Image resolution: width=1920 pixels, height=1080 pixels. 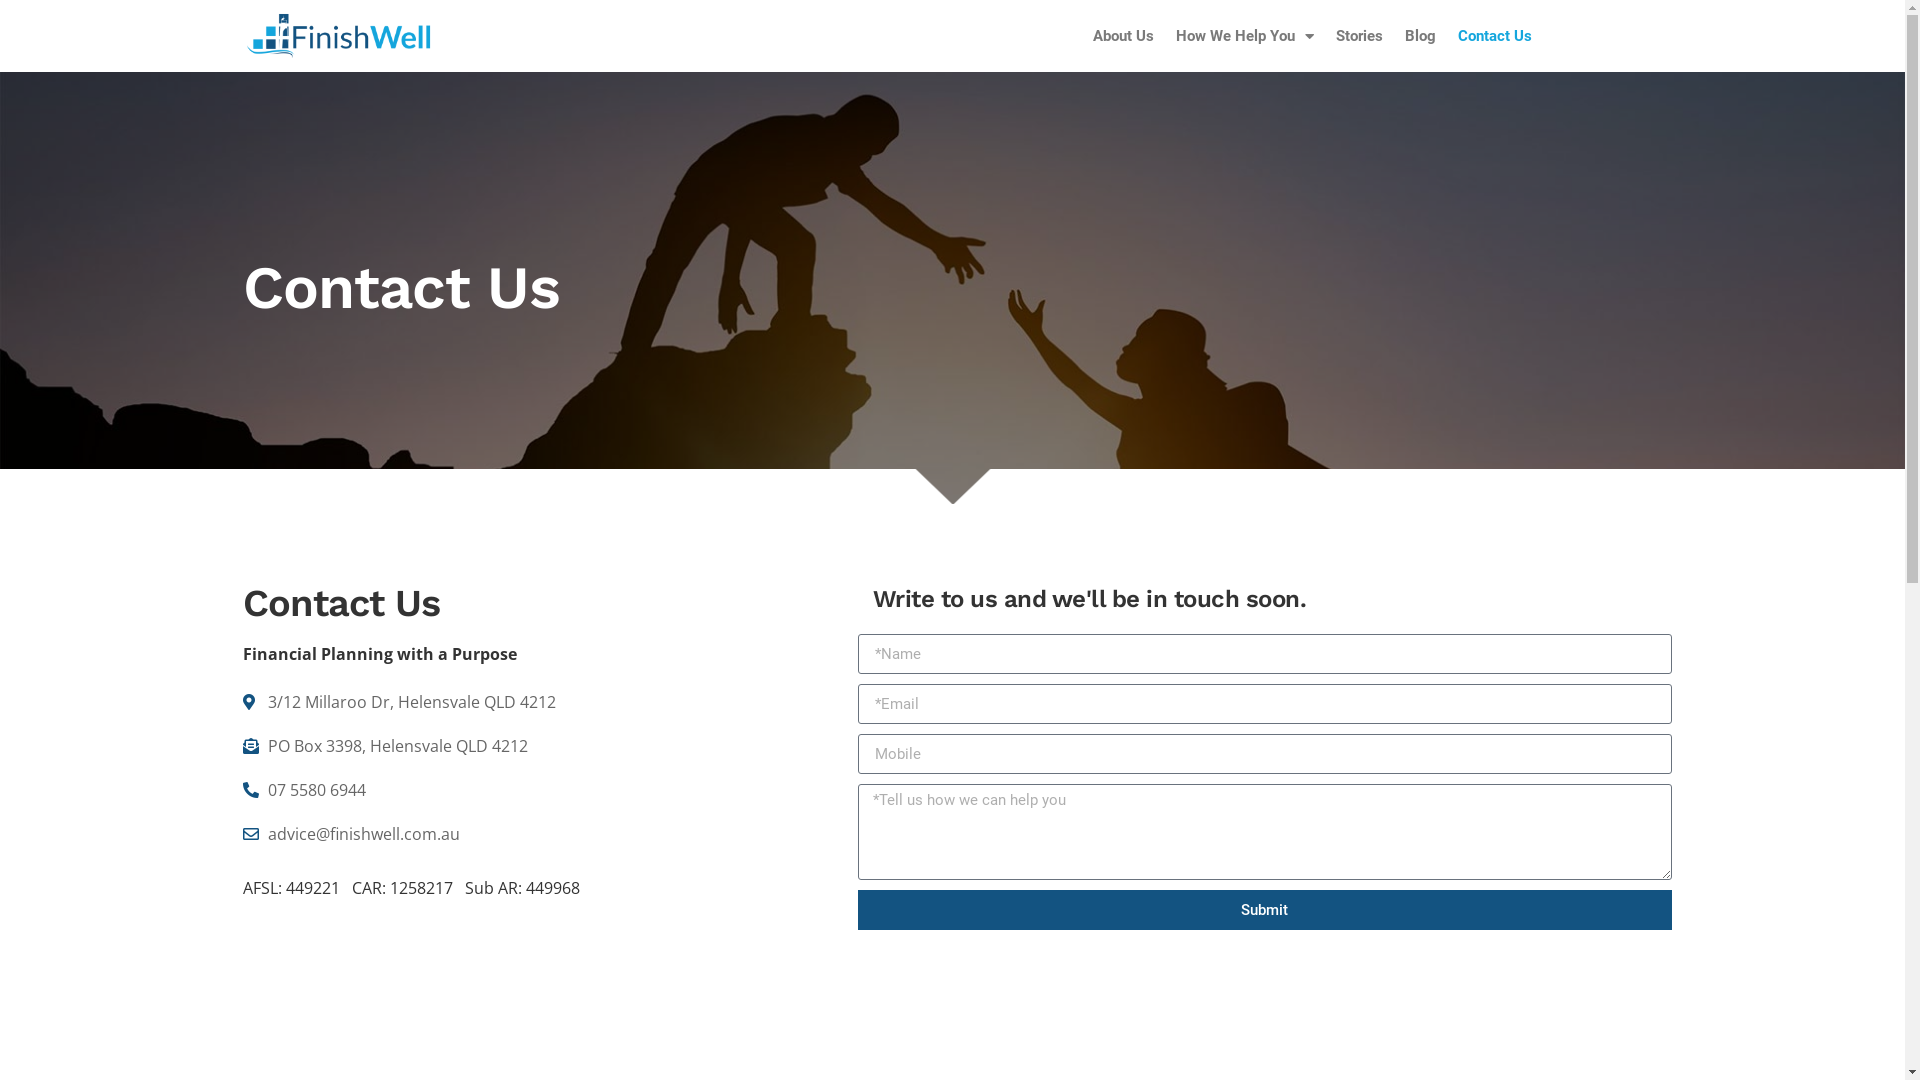 What do you see at coordinates (550, 834) in the screenshot?
I see `advice@finishwell.com.au` at bounding box center [550, 834].